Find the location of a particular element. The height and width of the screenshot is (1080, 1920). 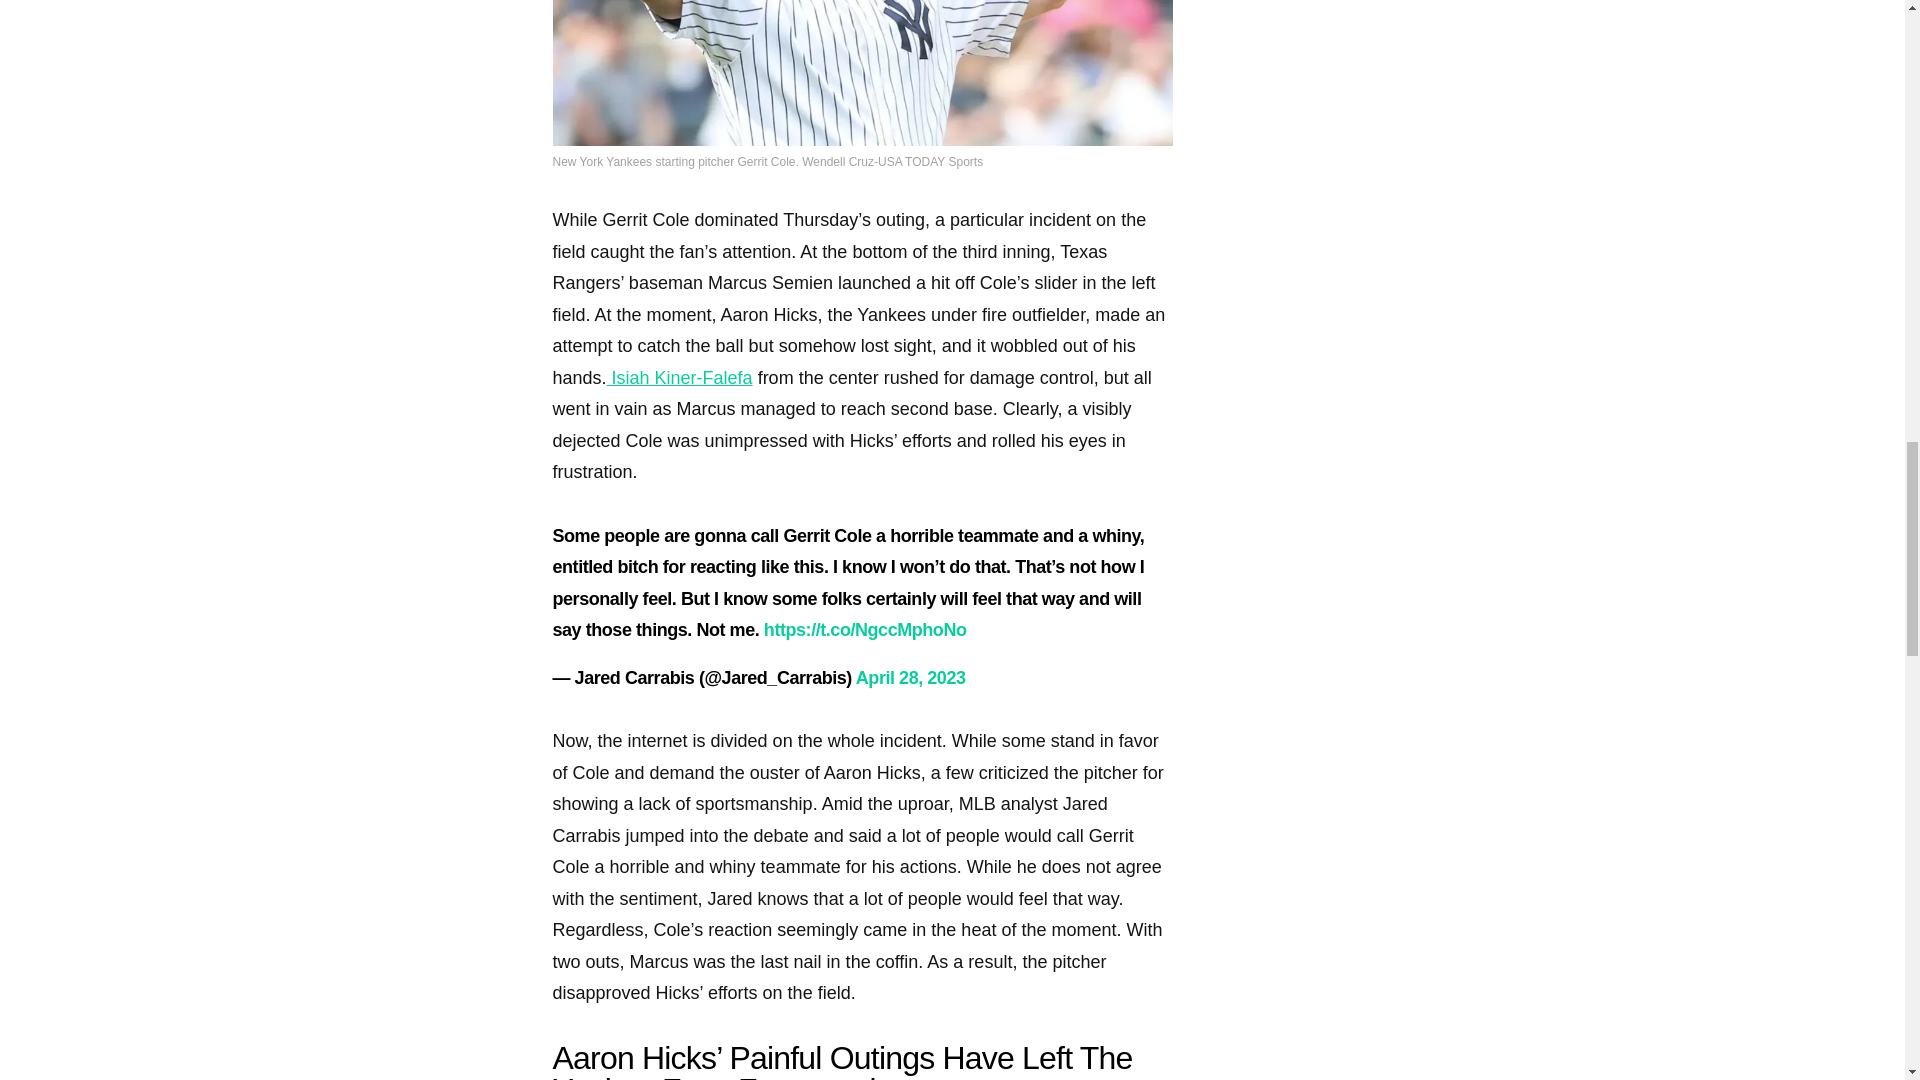

April 28, 2023 is located at coordinates (910, 678).